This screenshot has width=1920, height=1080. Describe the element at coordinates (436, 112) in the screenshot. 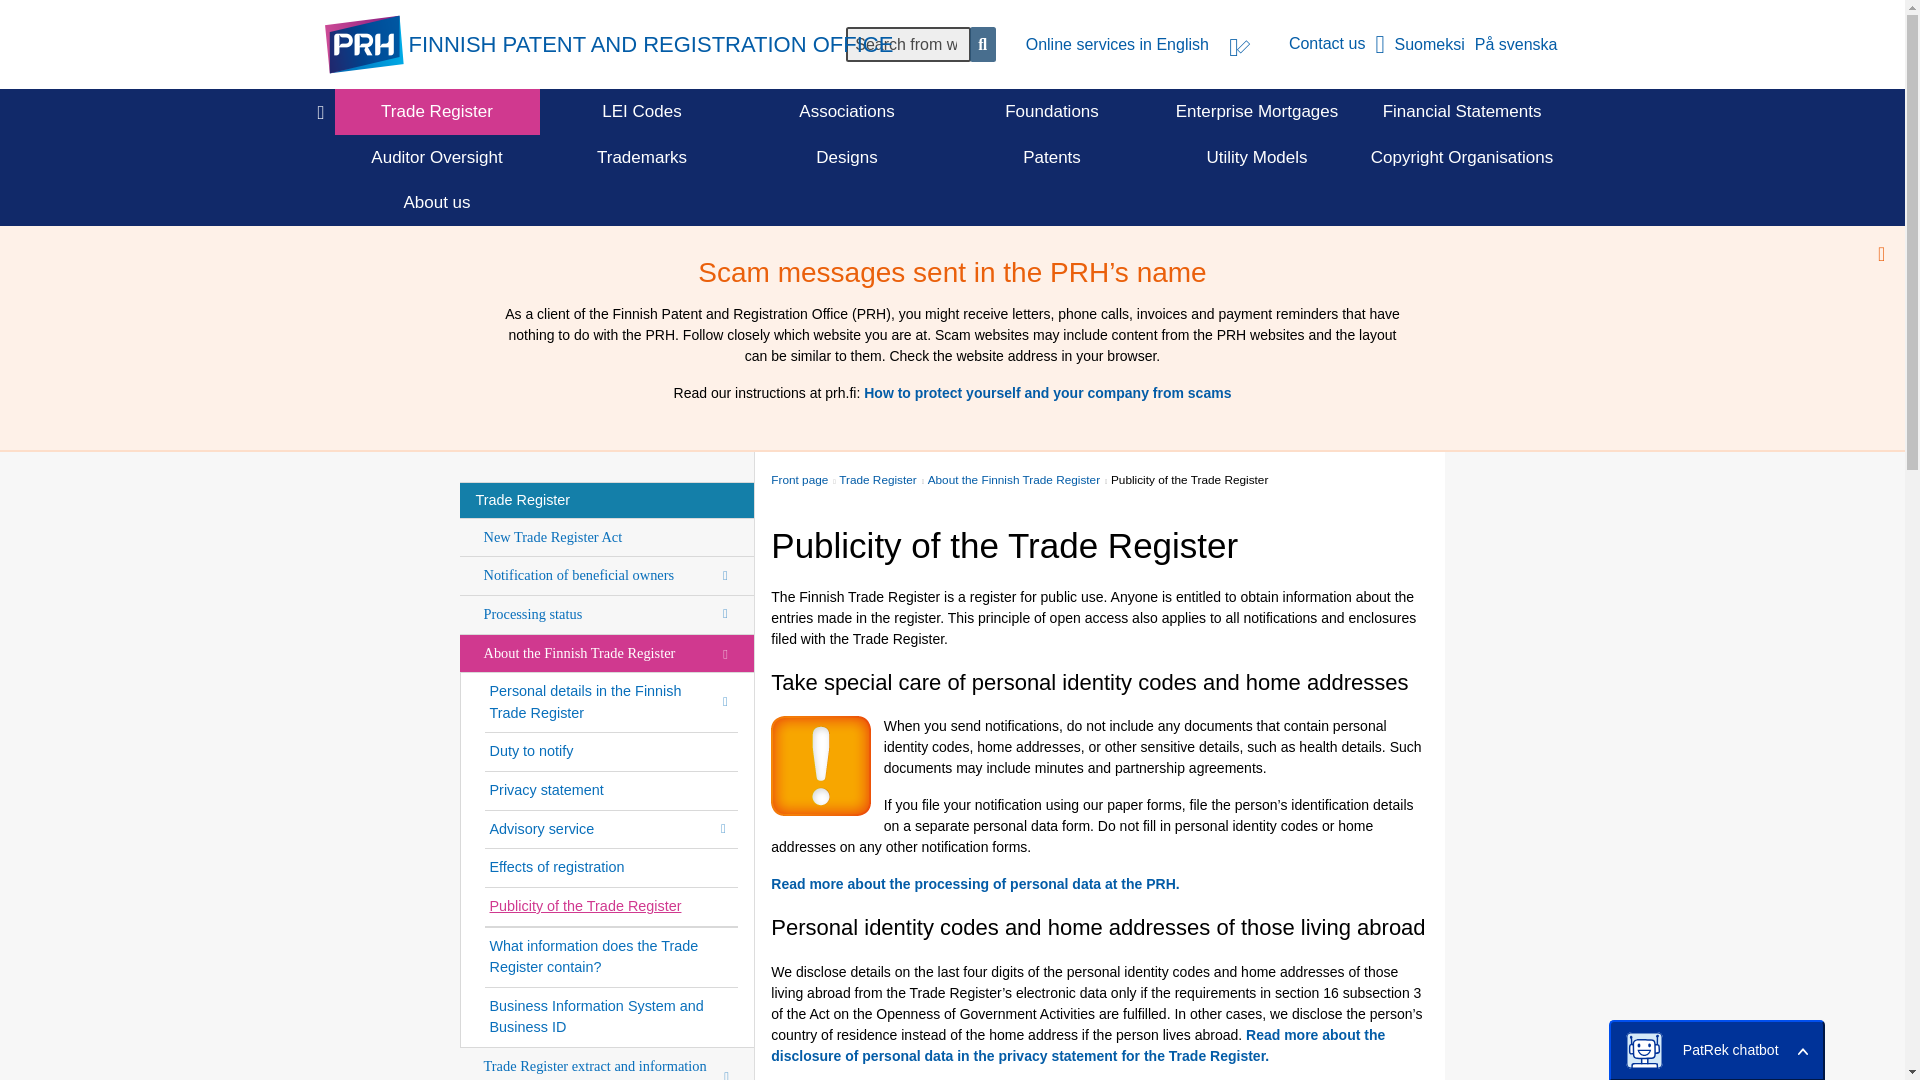

I see `Trade Register` at that location.